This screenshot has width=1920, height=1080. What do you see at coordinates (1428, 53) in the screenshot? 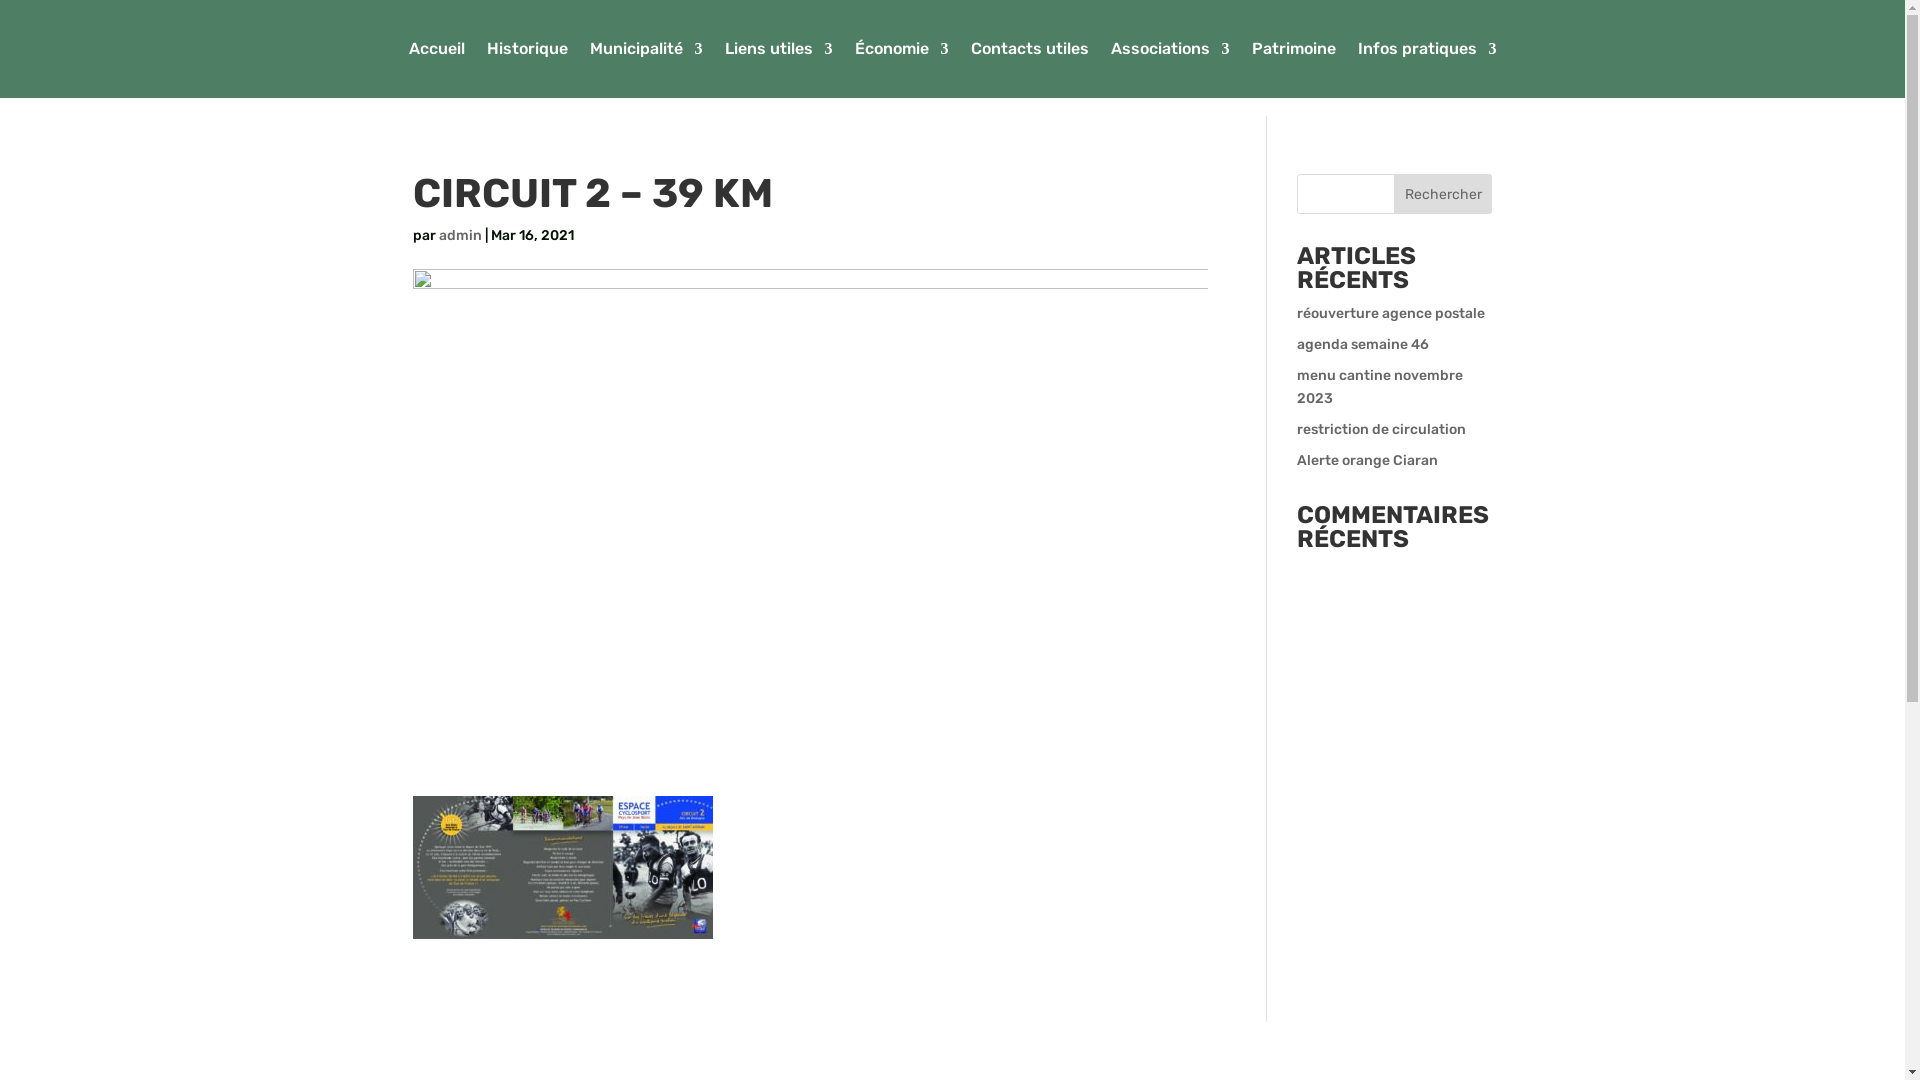
I see `Infos pratiques` at bounding box center [1428, 53].